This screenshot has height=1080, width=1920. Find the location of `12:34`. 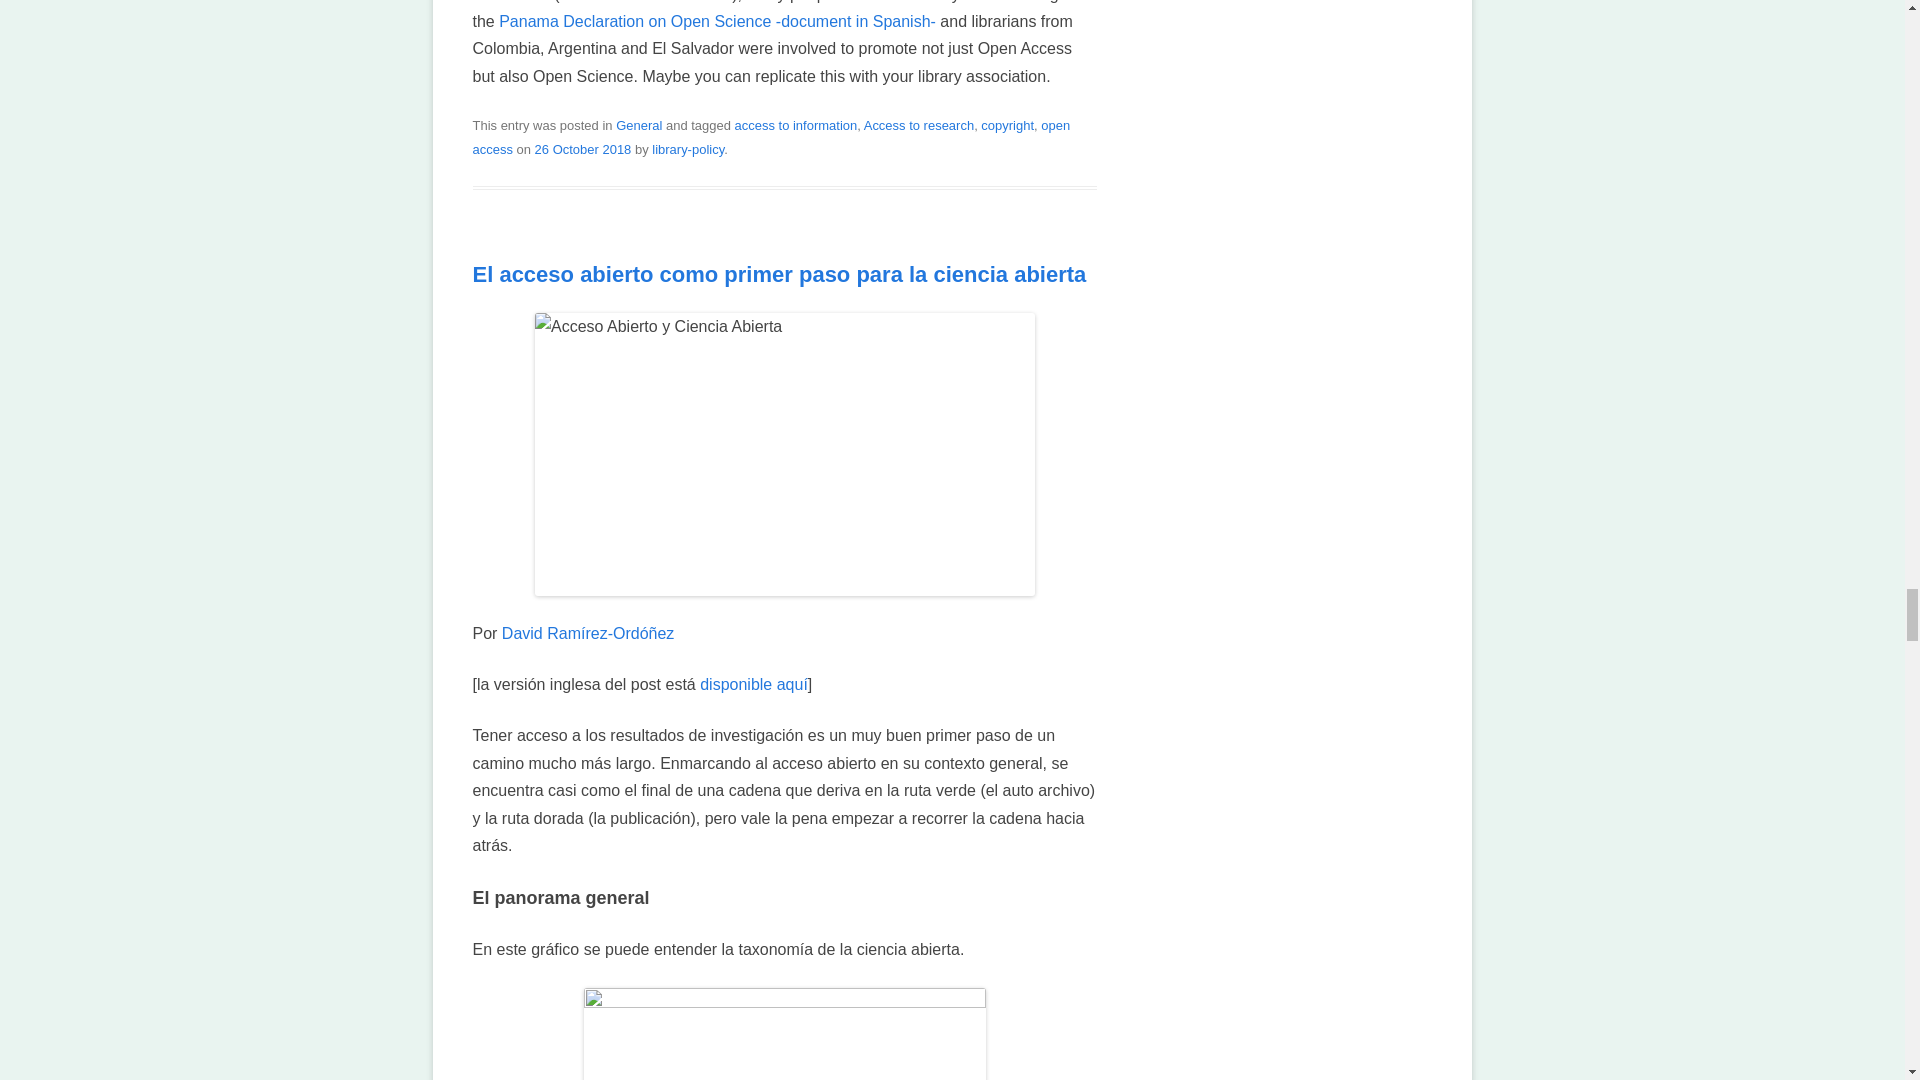

12:34 is located at coordinates (583, 148).